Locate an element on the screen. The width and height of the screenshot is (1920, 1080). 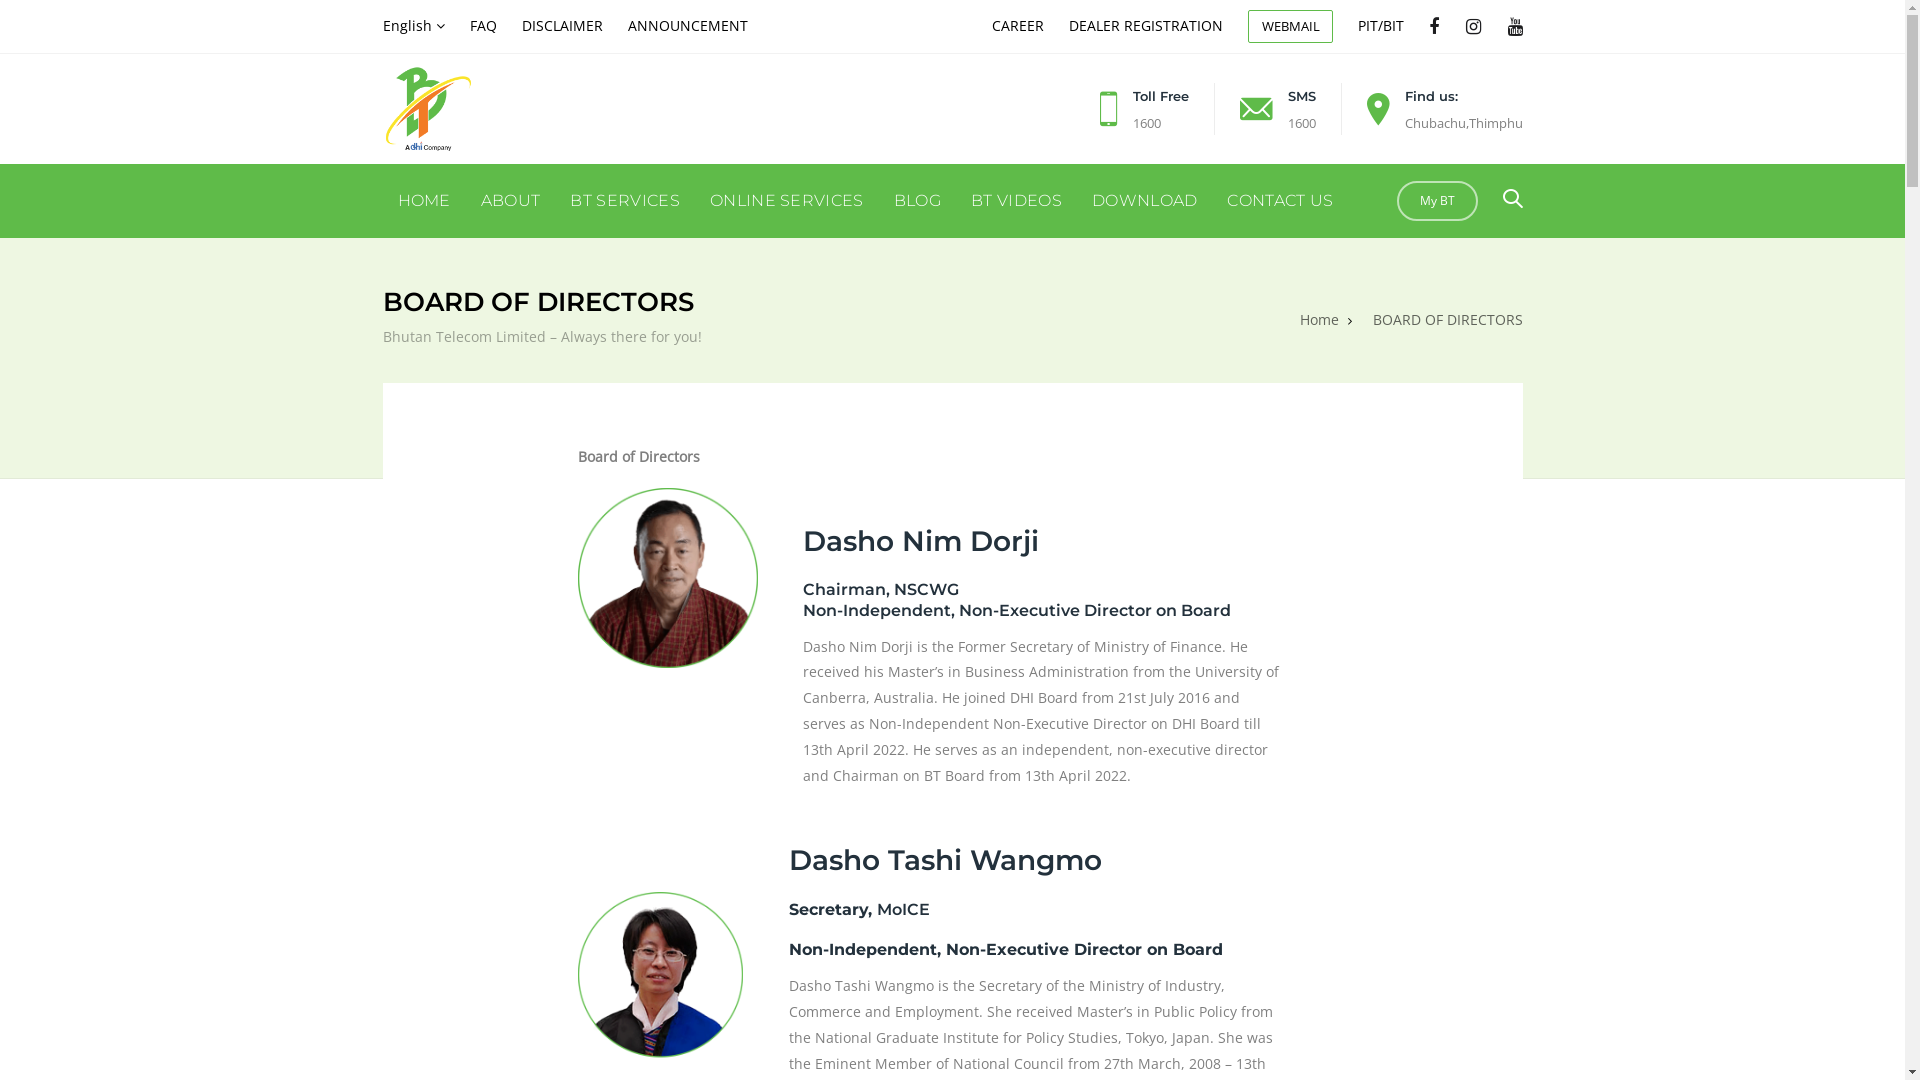
My BT is located at coordinates (1436, 201).